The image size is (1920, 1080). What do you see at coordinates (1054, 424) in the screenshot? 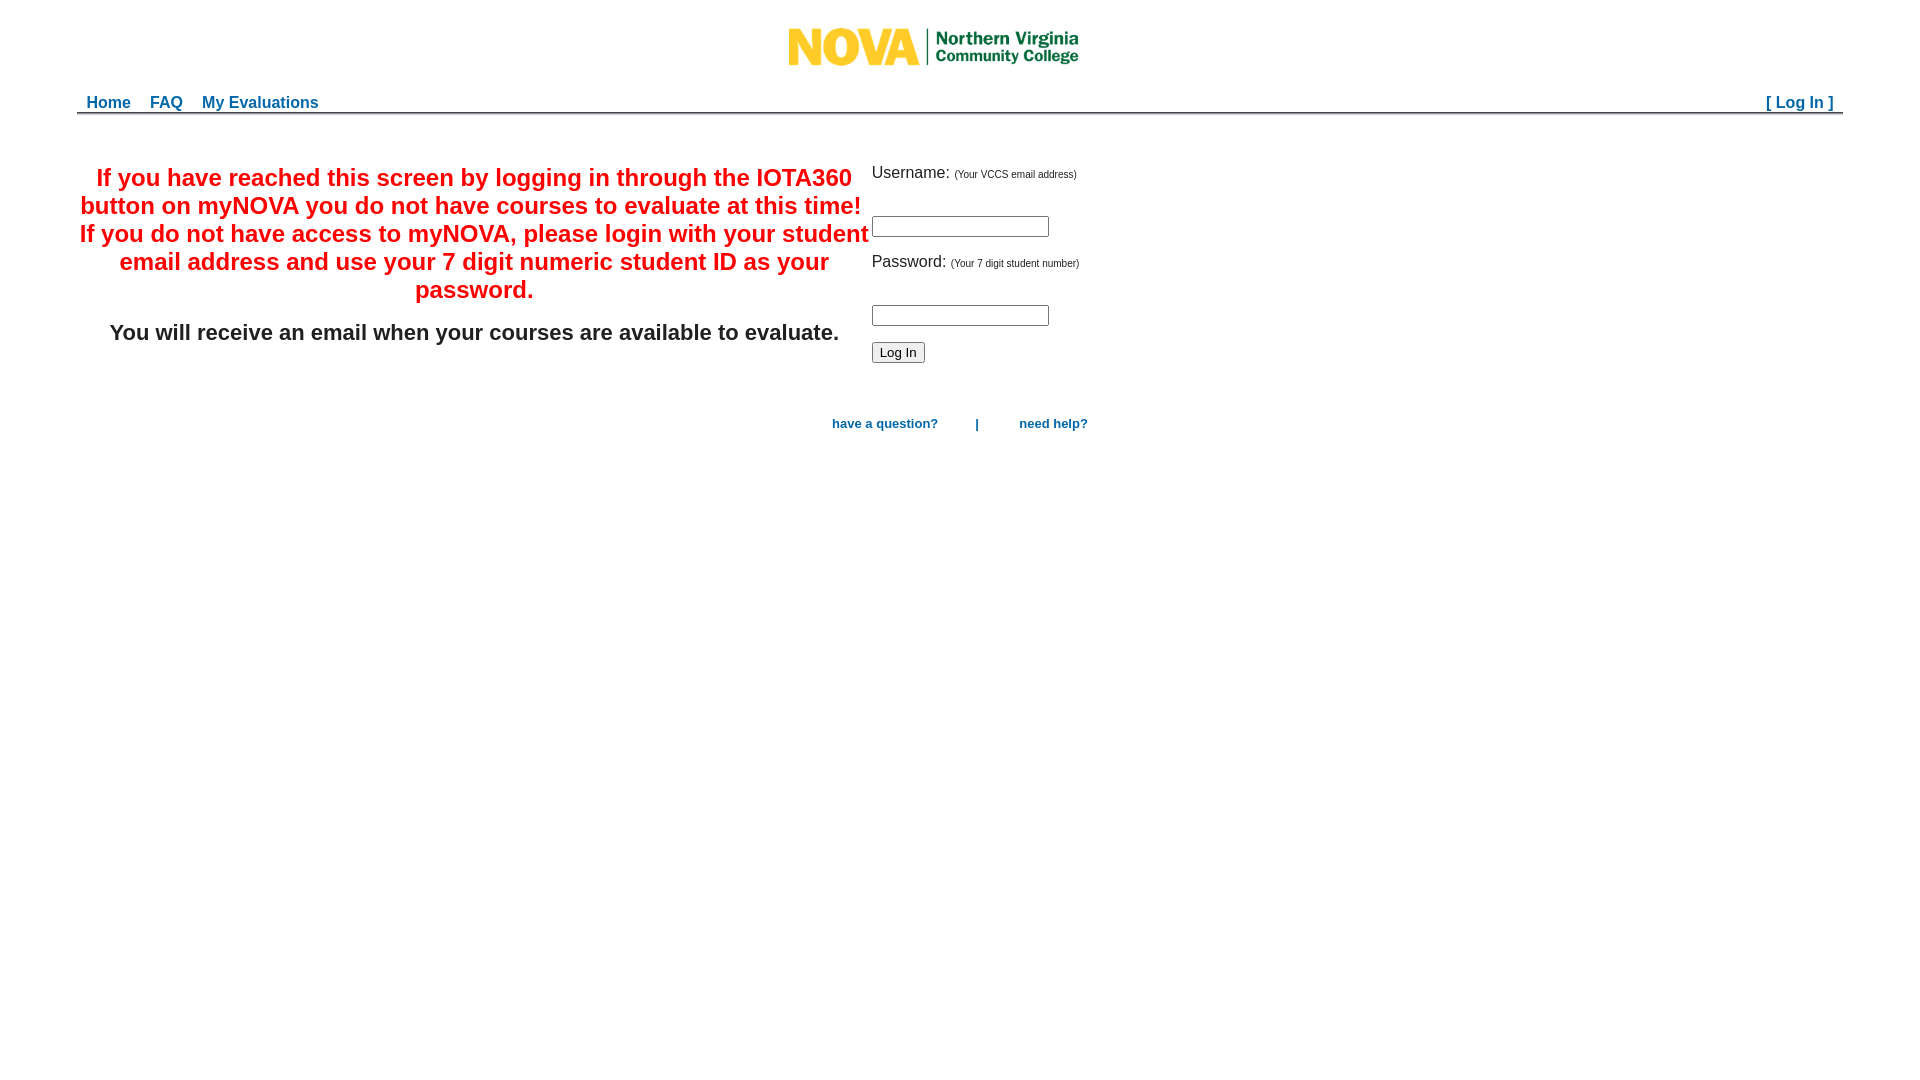
I see `need help?` at bounding box center [1054, 424].